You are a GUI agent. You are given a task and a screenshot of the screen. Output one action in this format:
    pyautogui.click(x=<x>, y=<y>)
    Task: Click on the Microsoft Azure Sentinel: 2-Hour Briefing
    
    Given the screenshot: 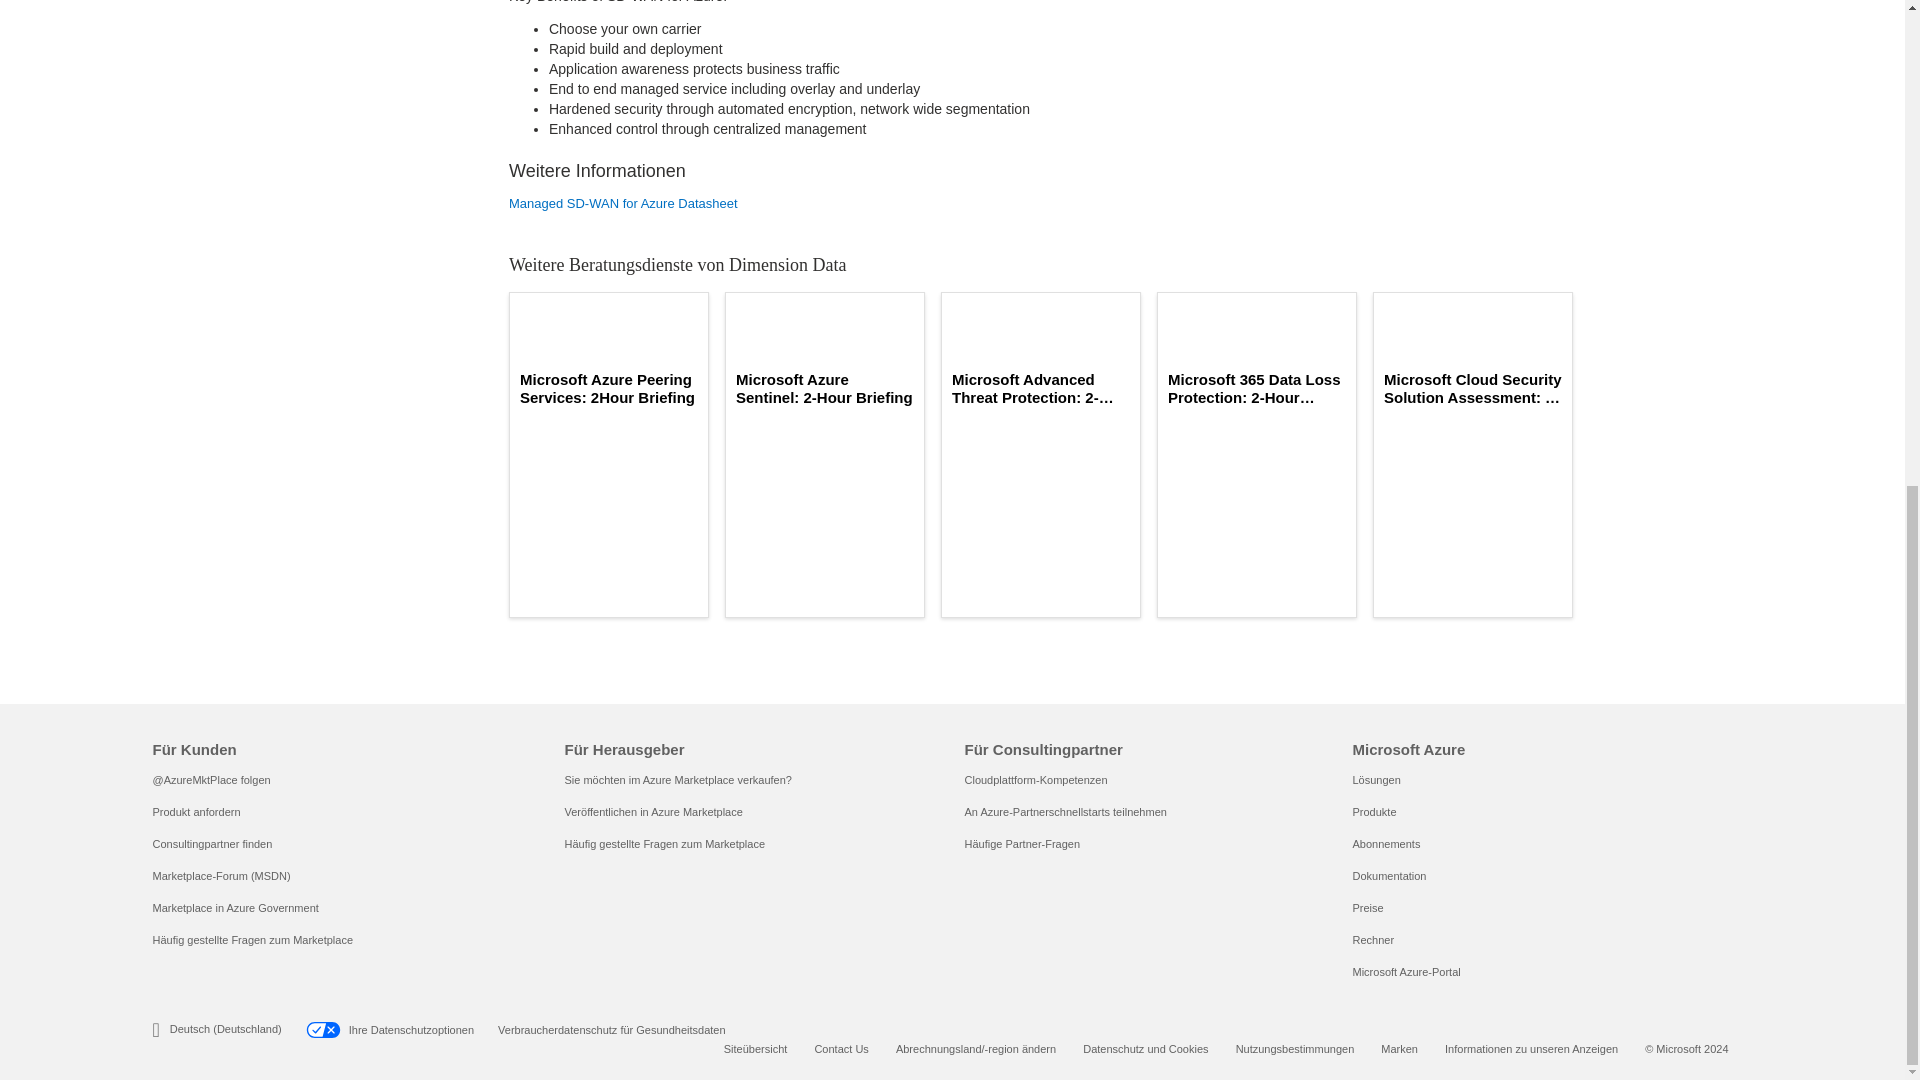 What is the action you would take?
    pyautogui.click(x=824, y=389)
    